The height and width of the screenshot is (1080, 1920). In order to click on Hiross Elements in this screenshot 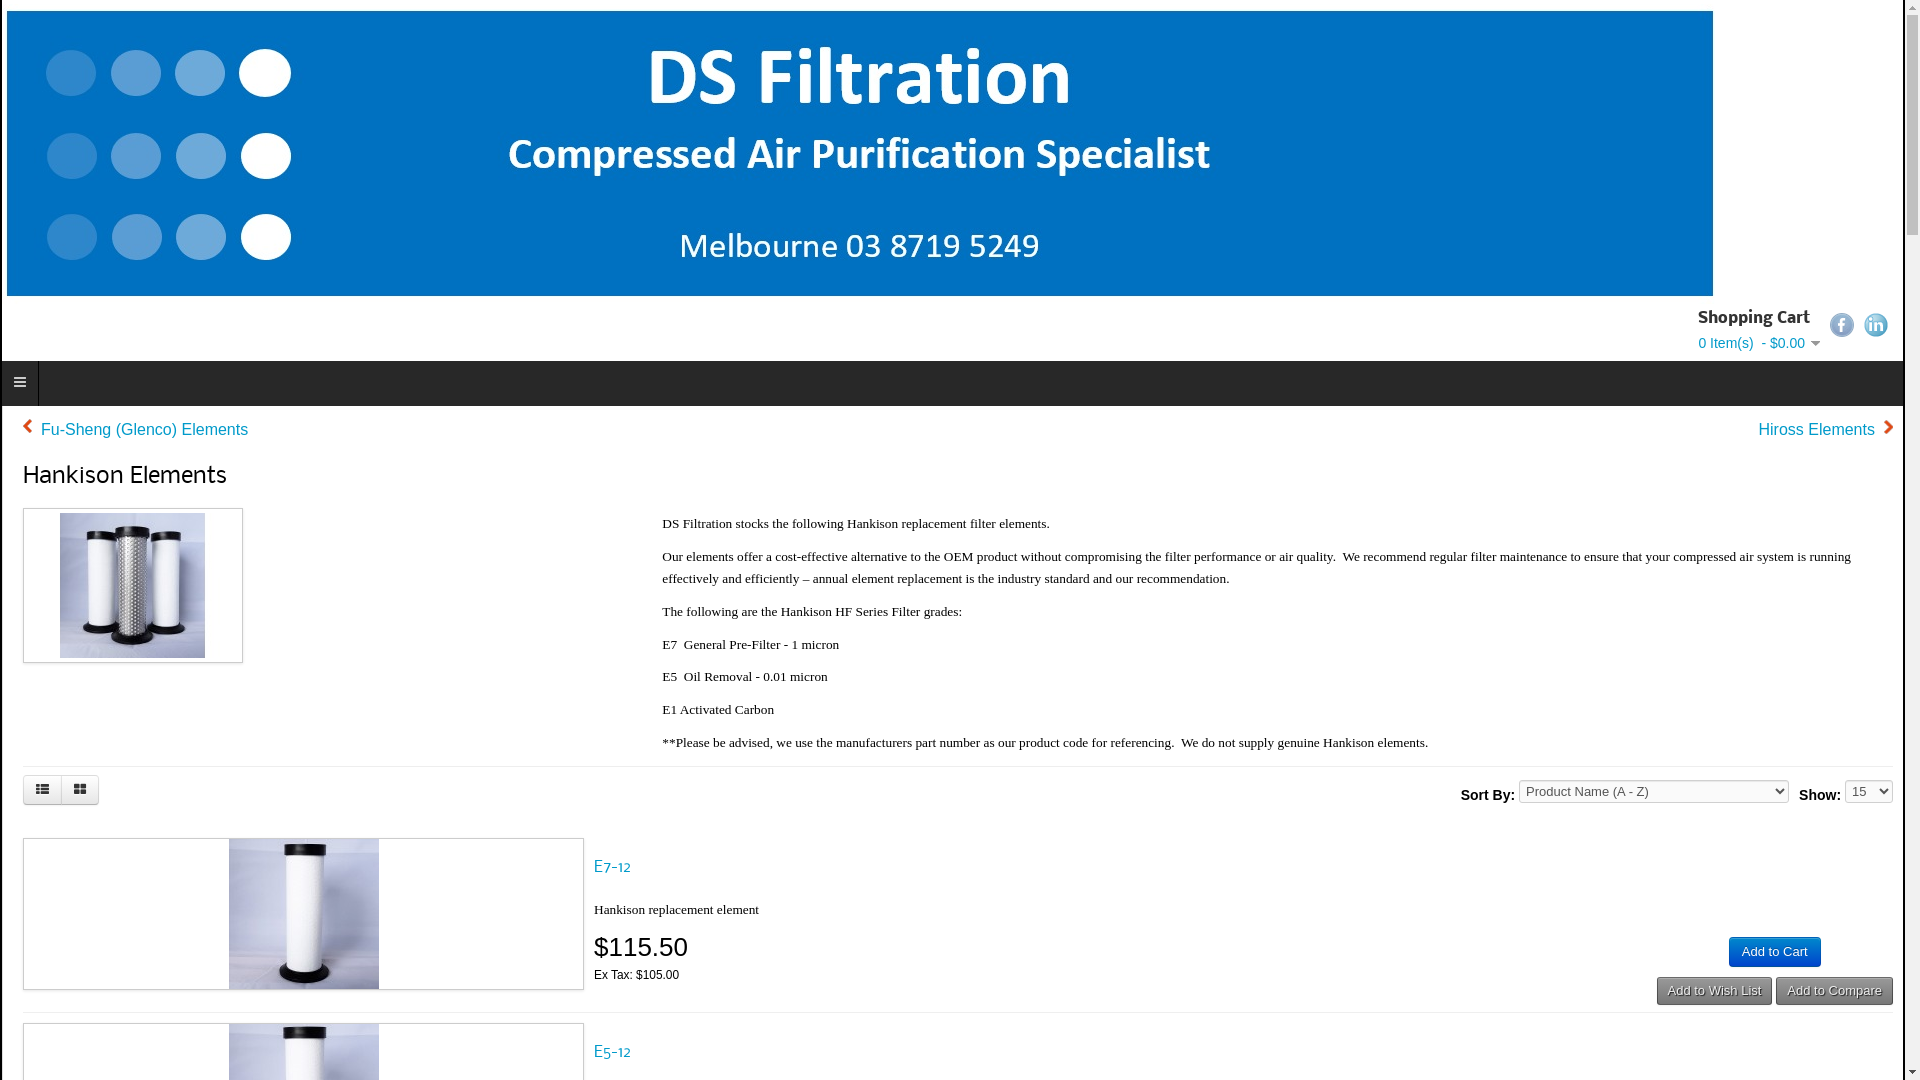, I will do `click(1825, 430)`.